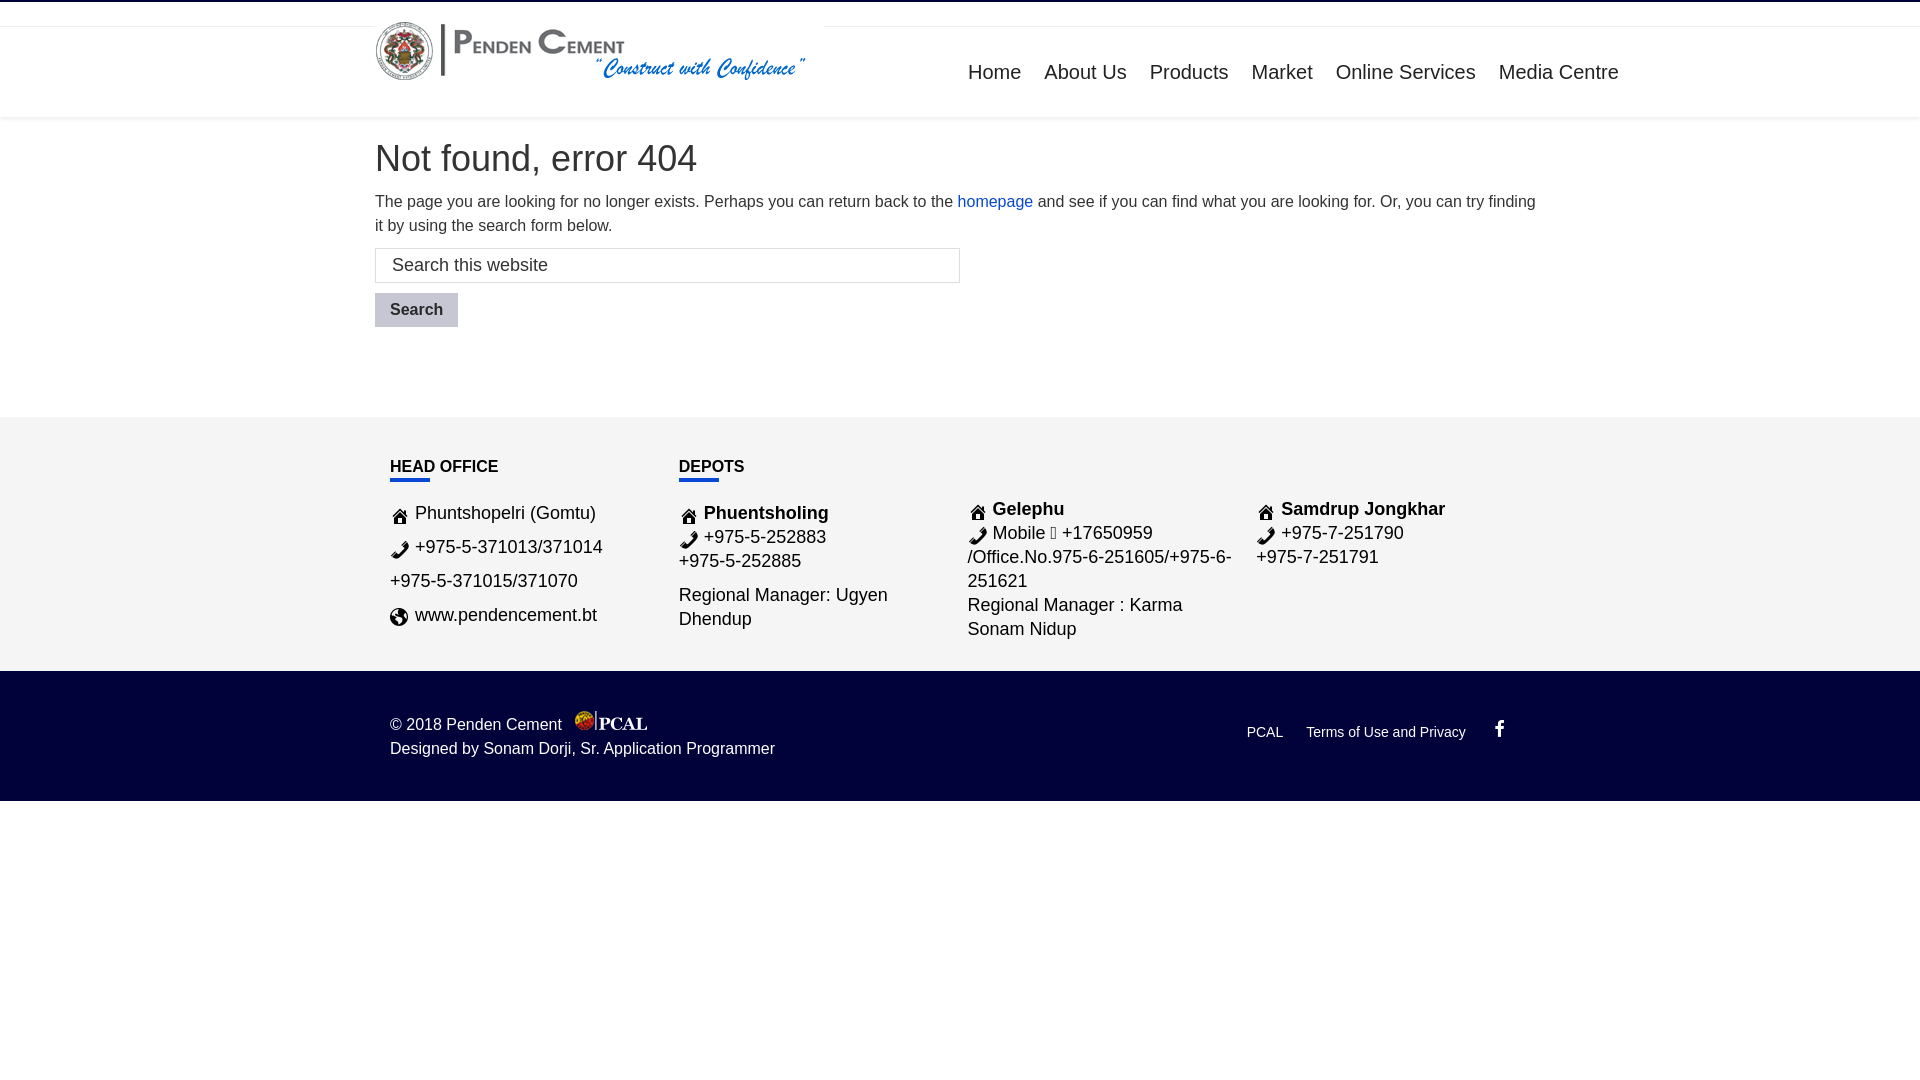 This screenshot has width=1920, height=1080. Describe the element at coordinates (994, 72) in the screenshot. I see `Home` at that location.